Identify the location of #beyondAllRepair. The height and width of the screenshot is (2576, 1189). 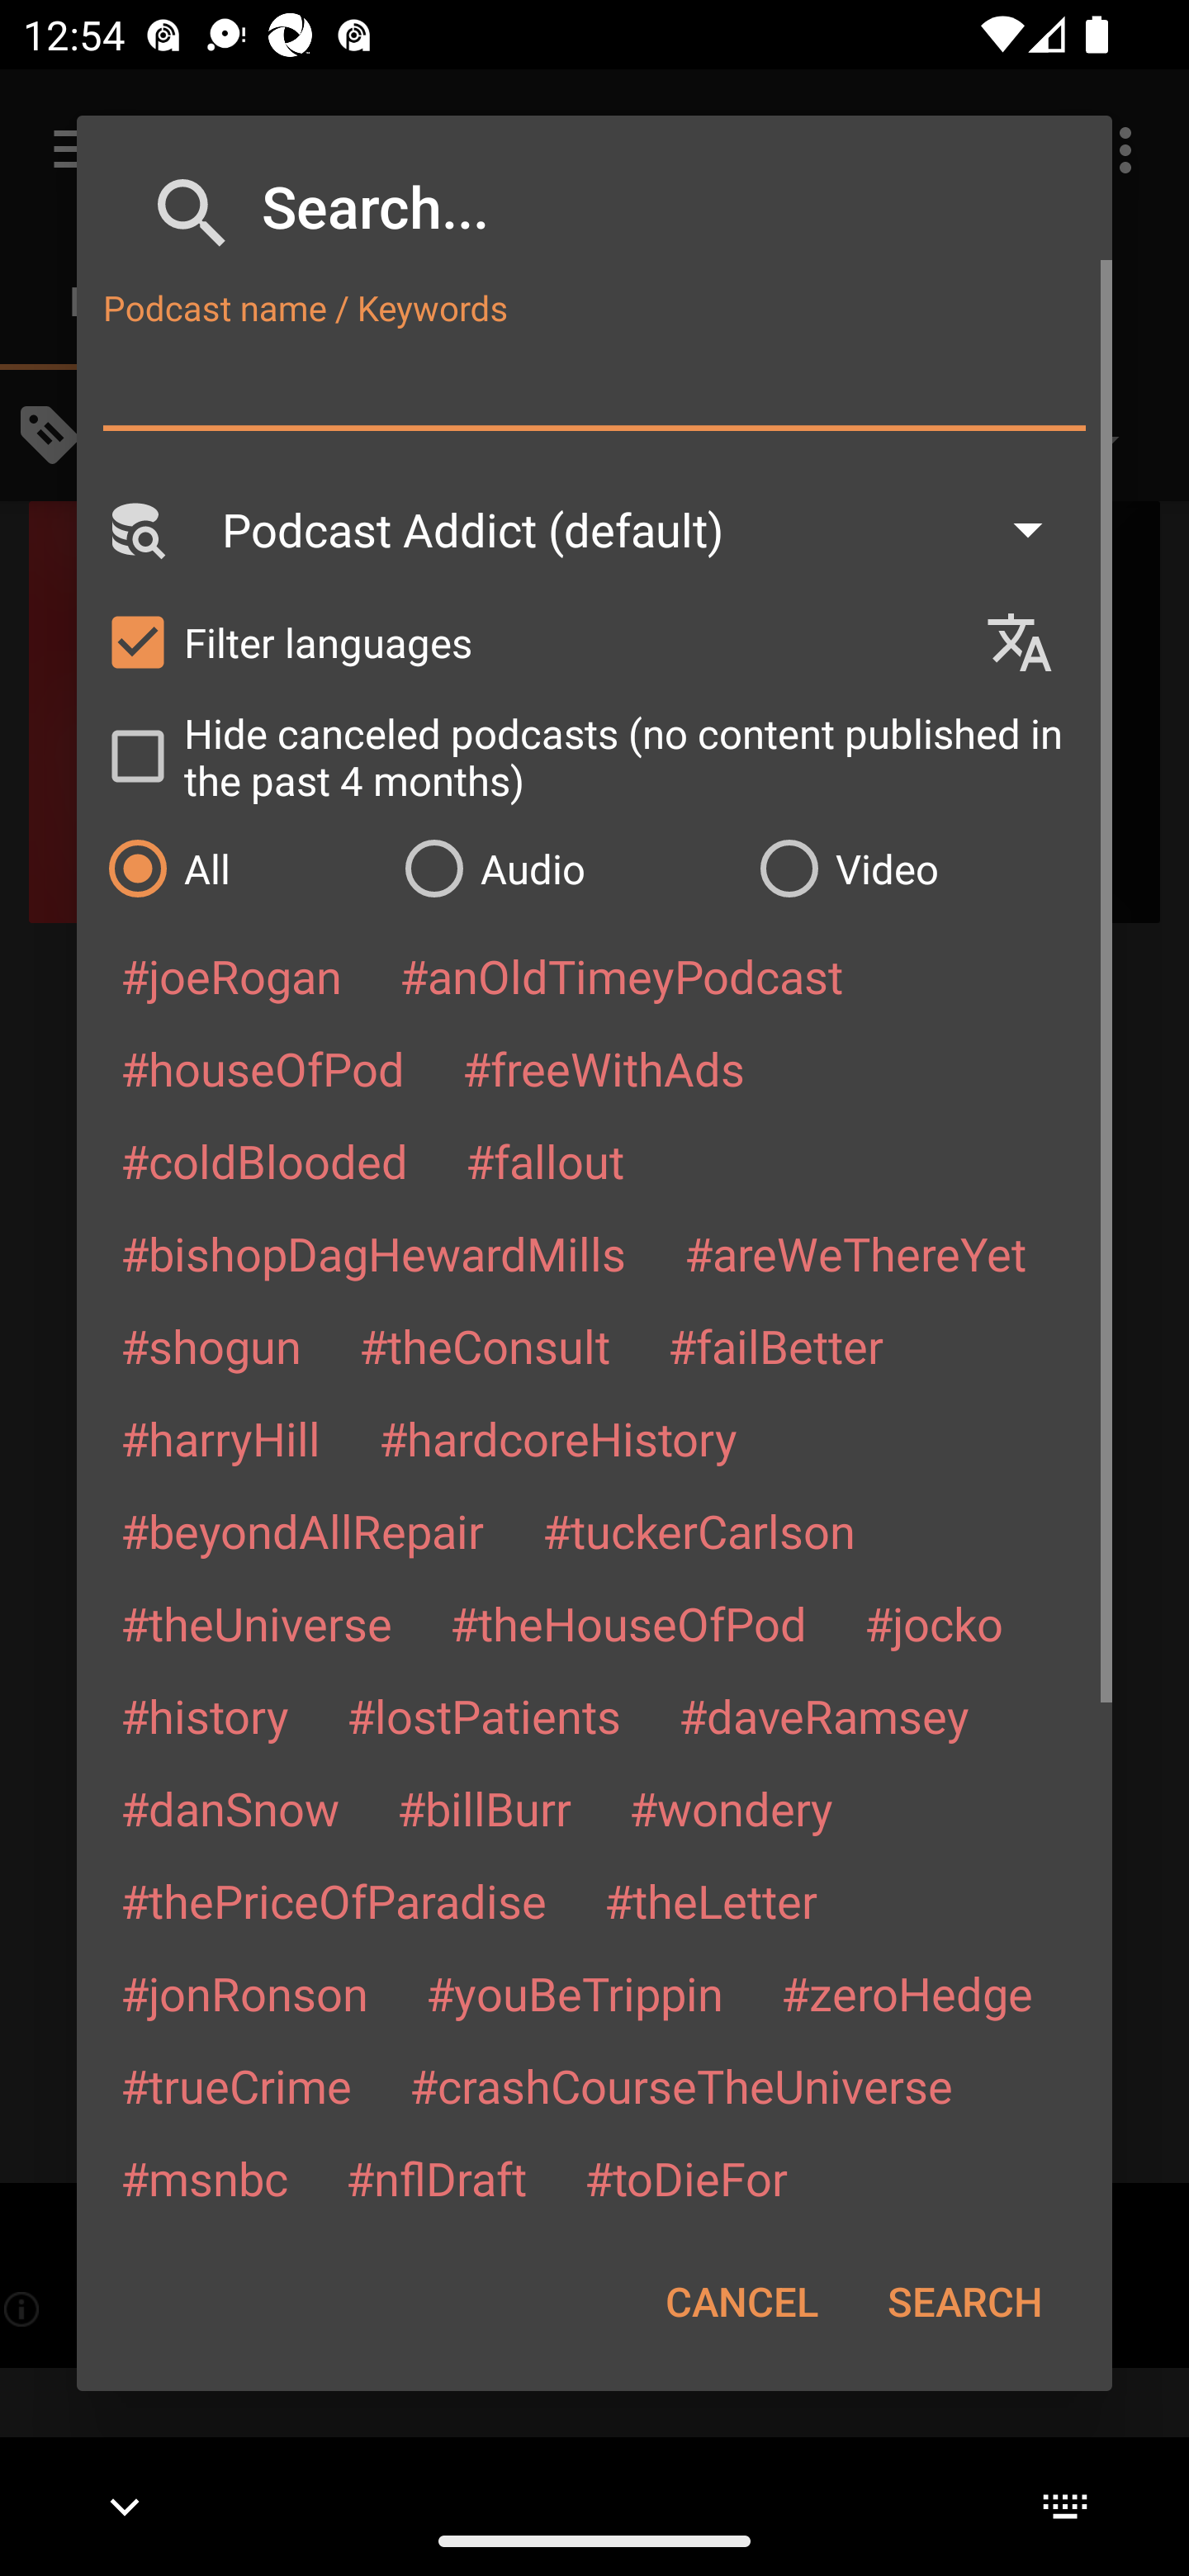
(302, 1529).